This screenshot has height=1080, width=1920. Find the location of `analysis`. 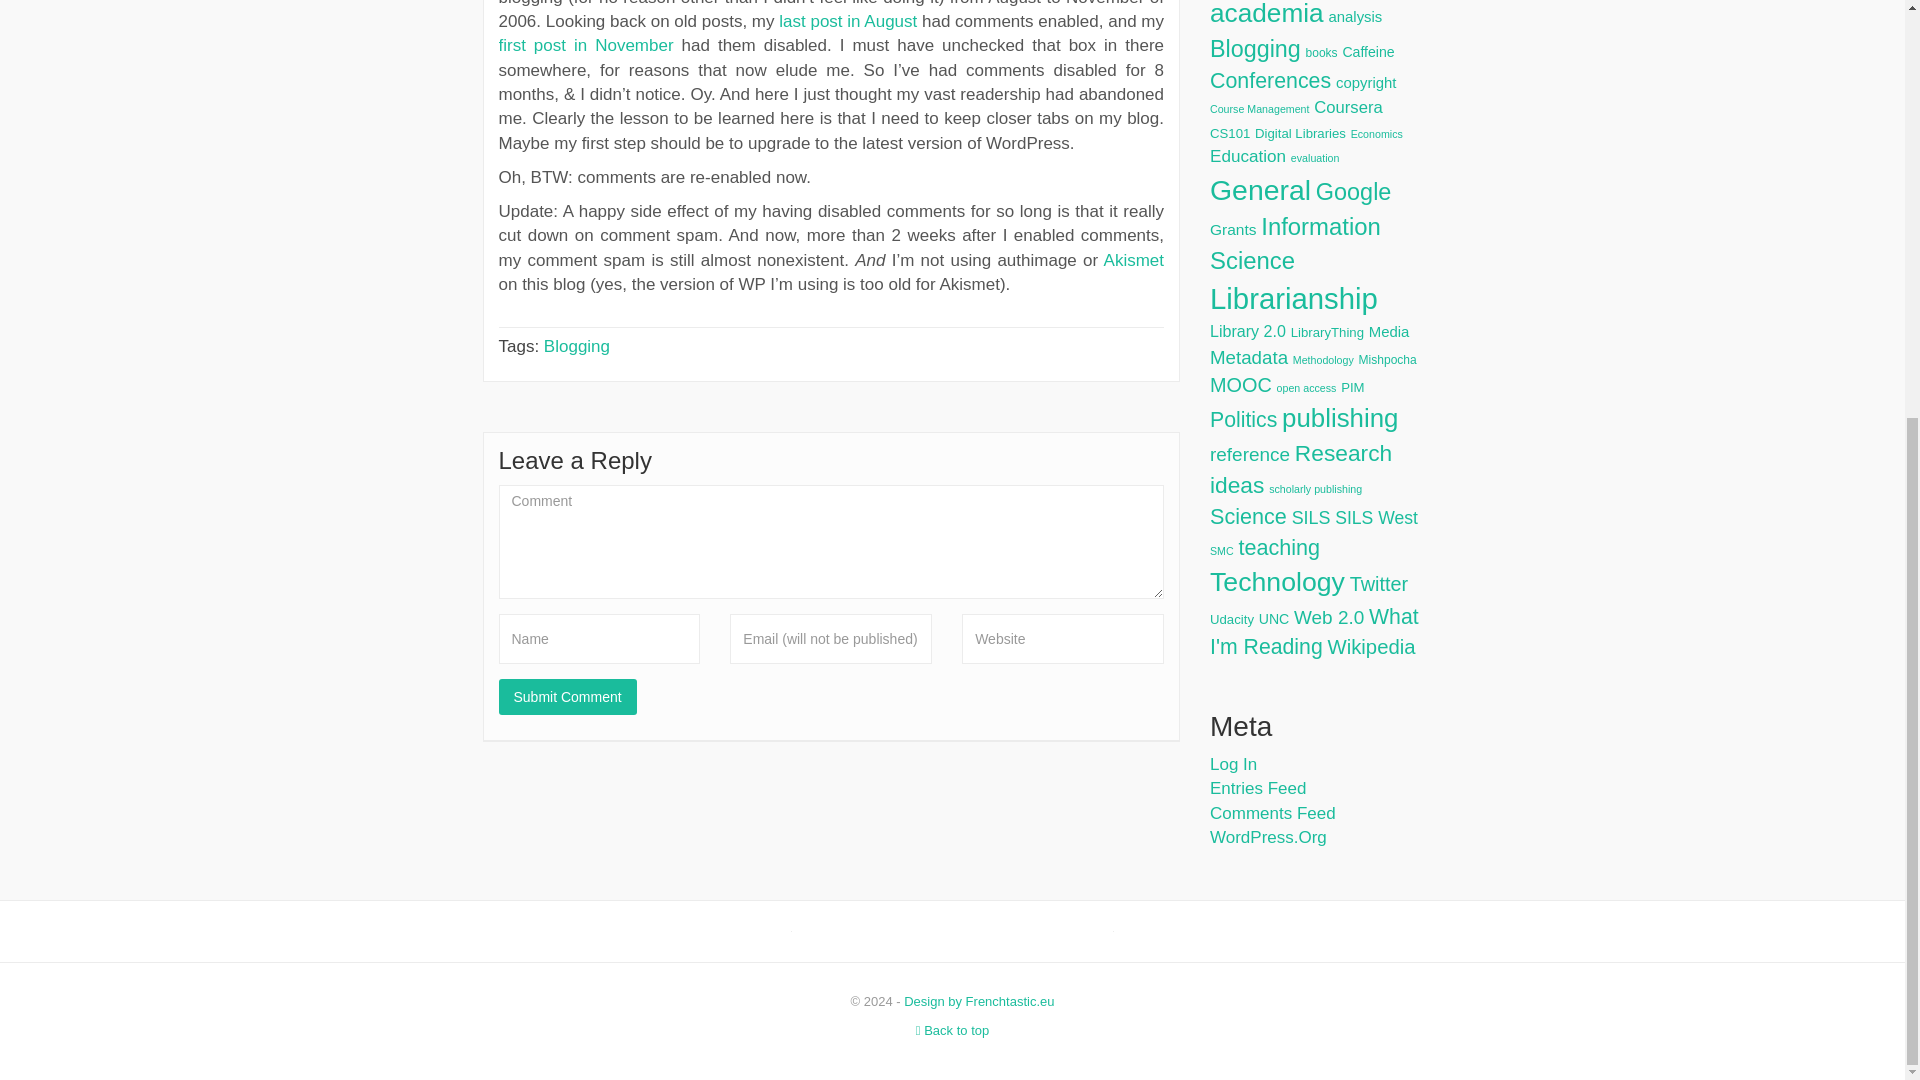

analysis is located at coordinates (1355, 16).